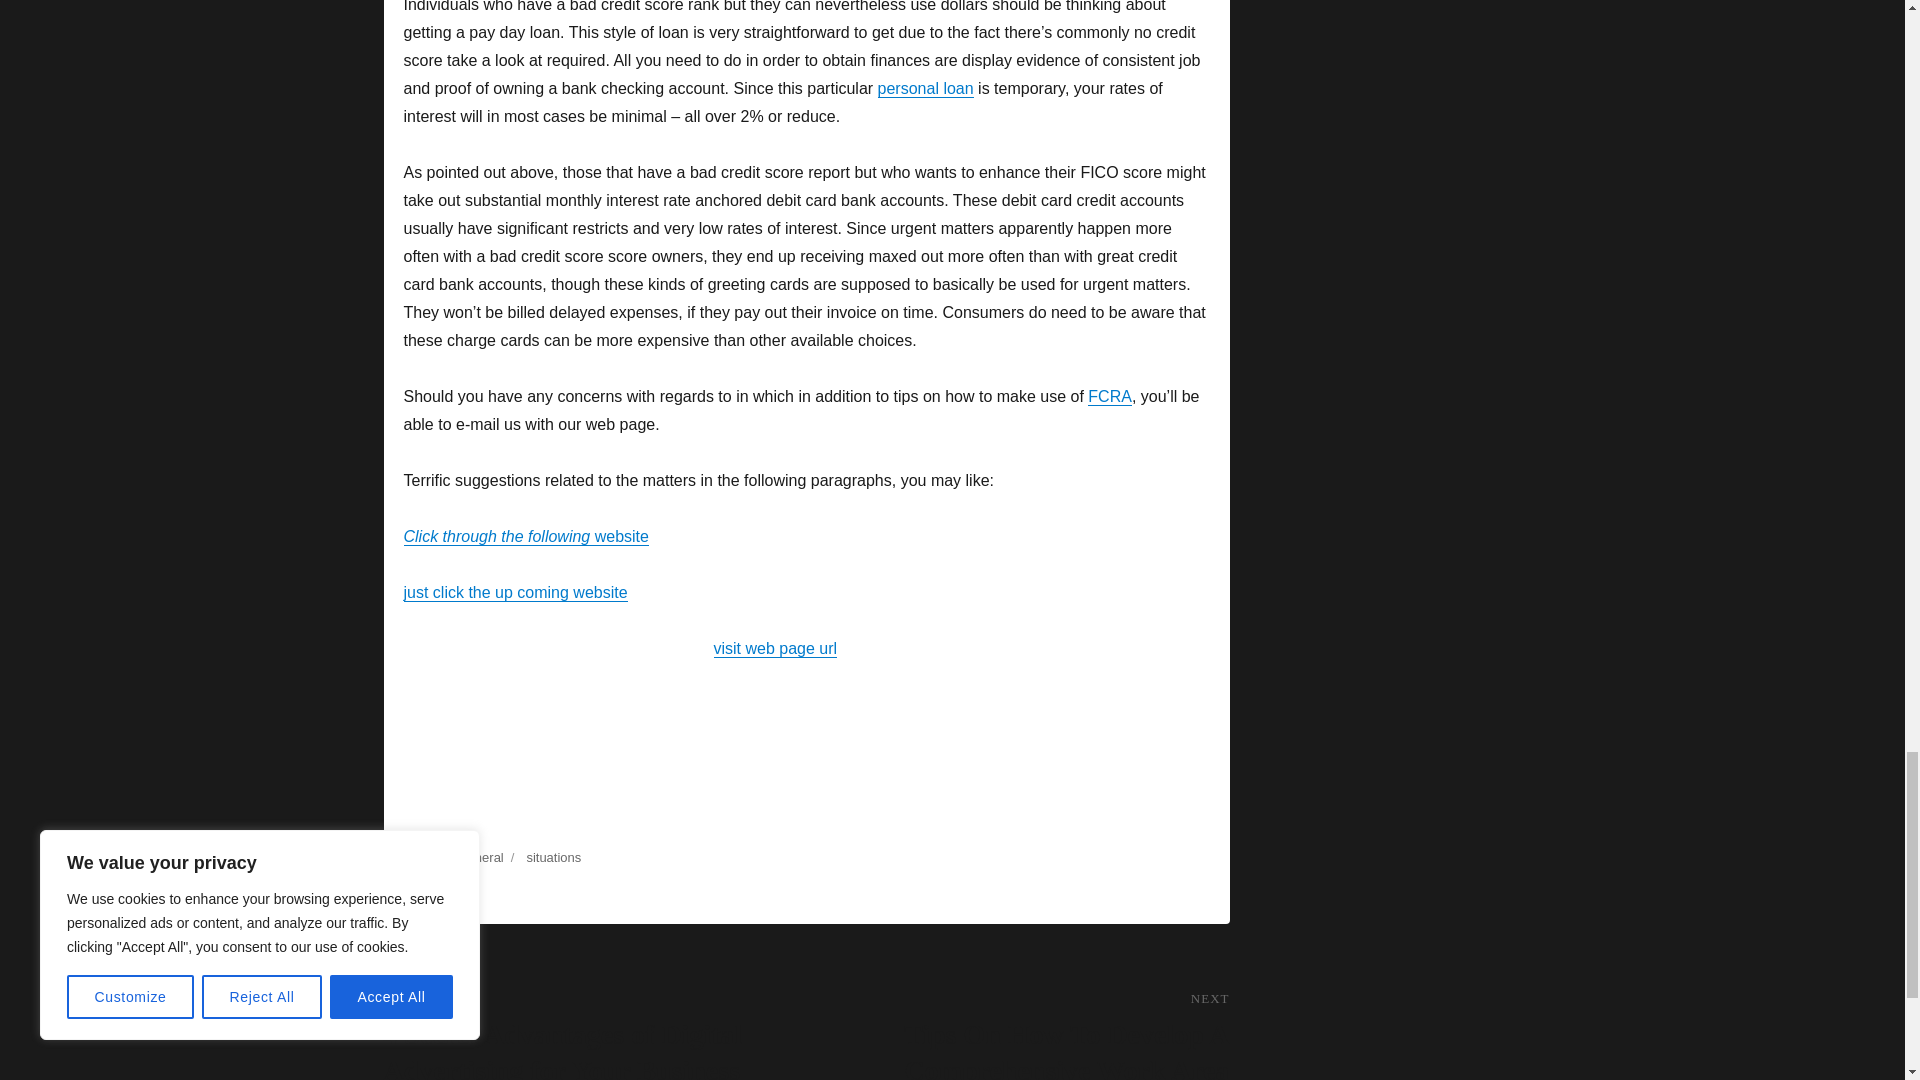  Describe the element at coordinates (925, 88) in the screenshot. I see `personal loan` at that location.